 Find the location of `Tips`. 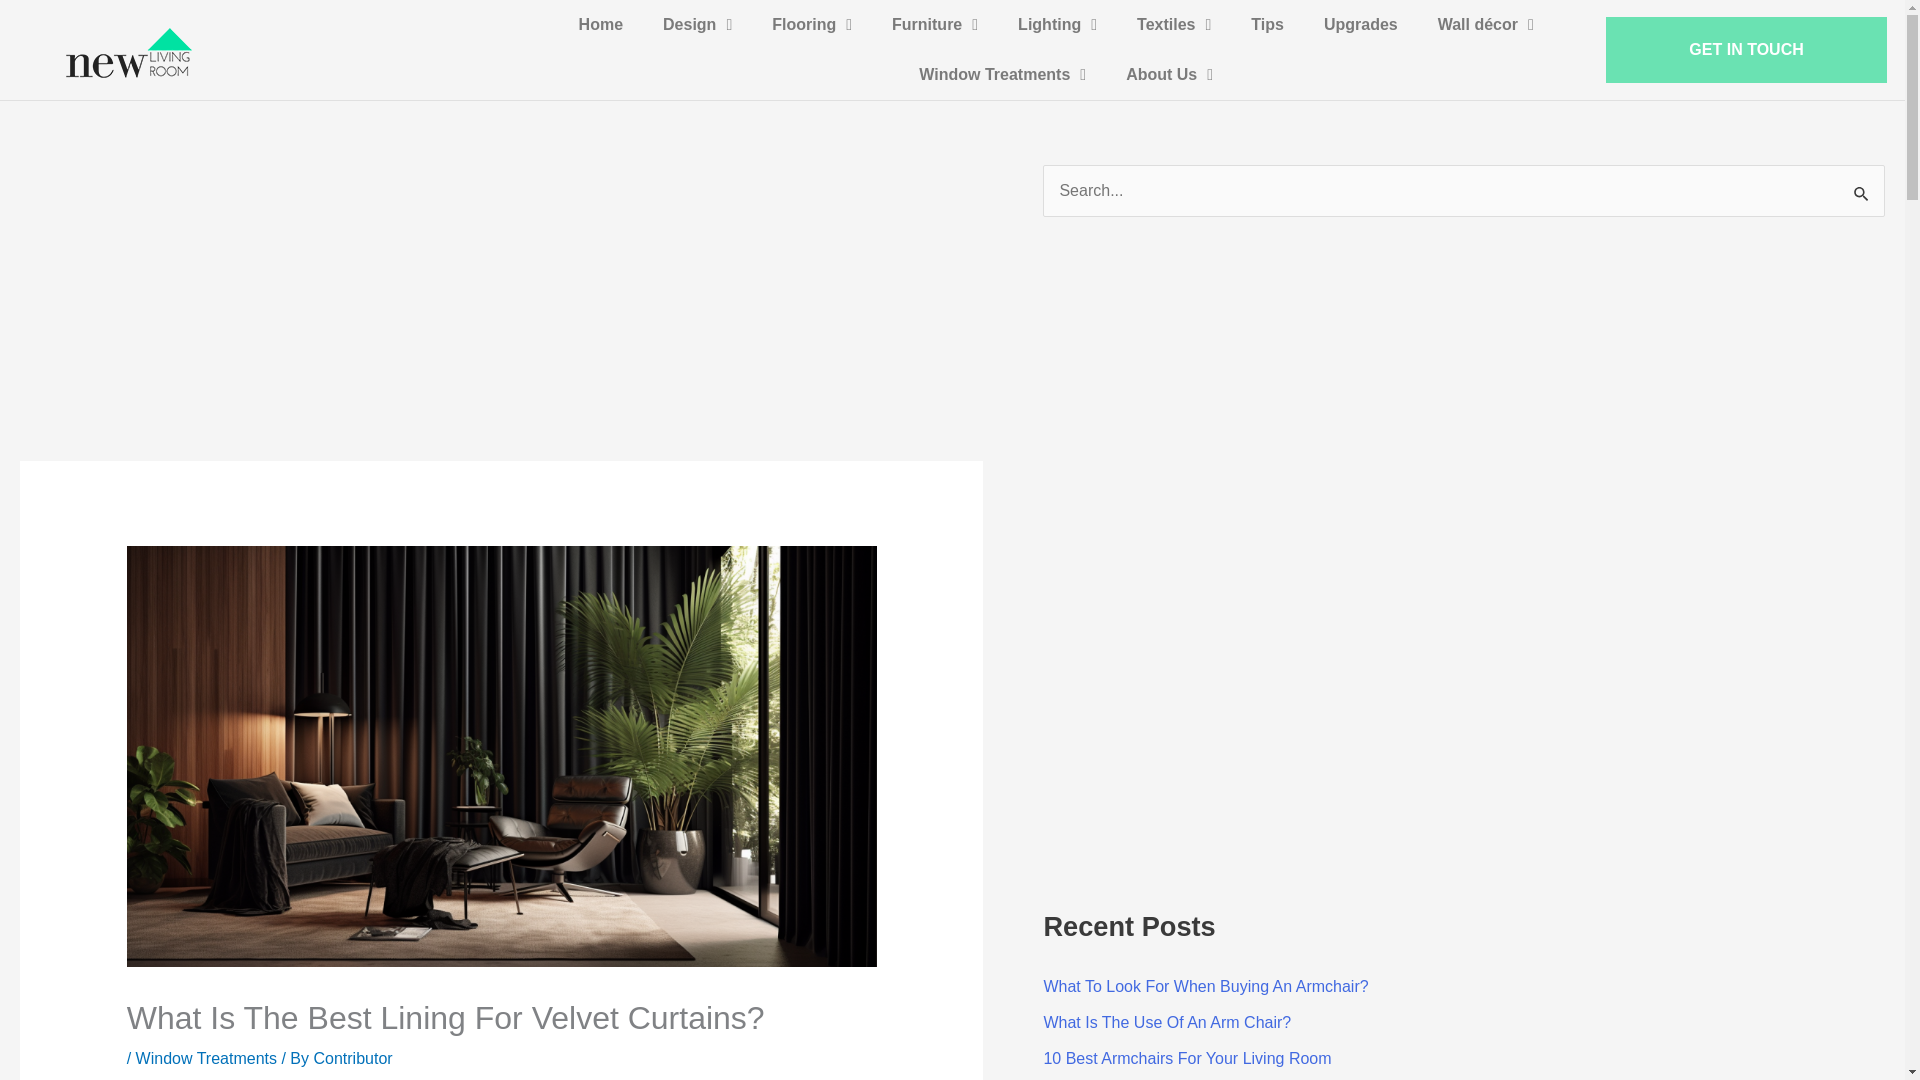

Tips is located at coordinates (1267, 24).